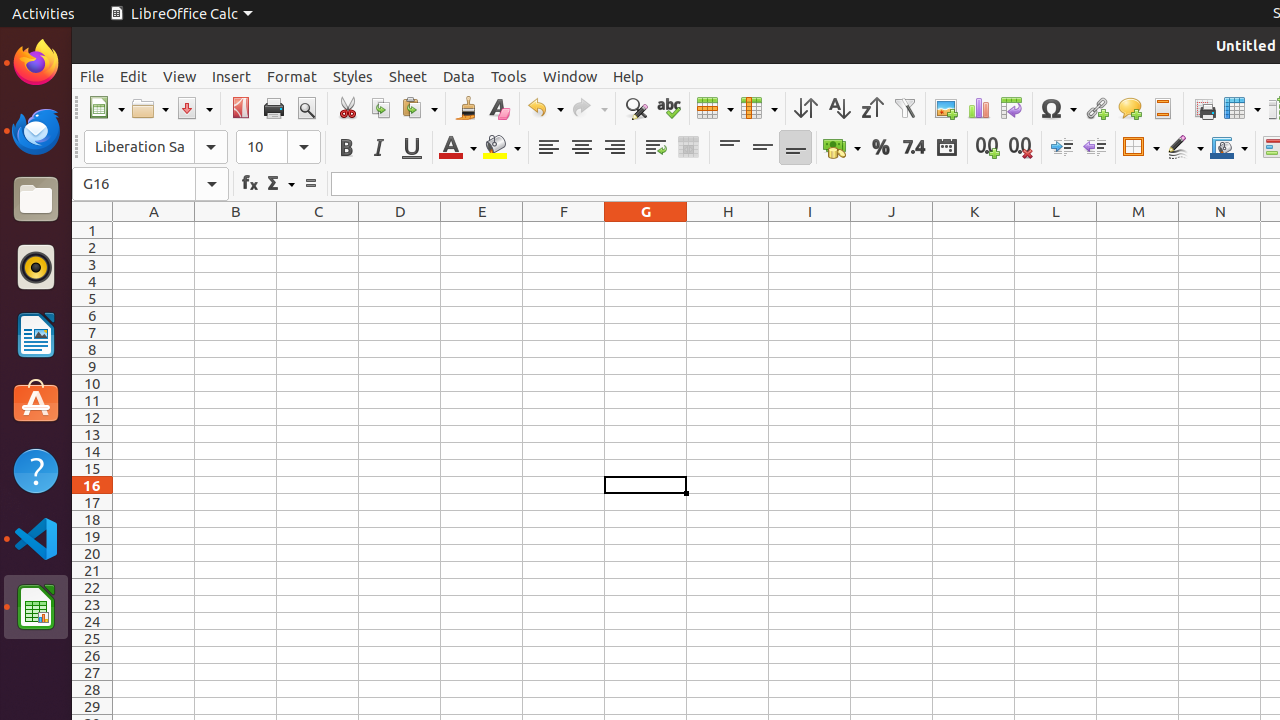 The image size is (1280, 720). I want to click on Underline, so click(412, 148).